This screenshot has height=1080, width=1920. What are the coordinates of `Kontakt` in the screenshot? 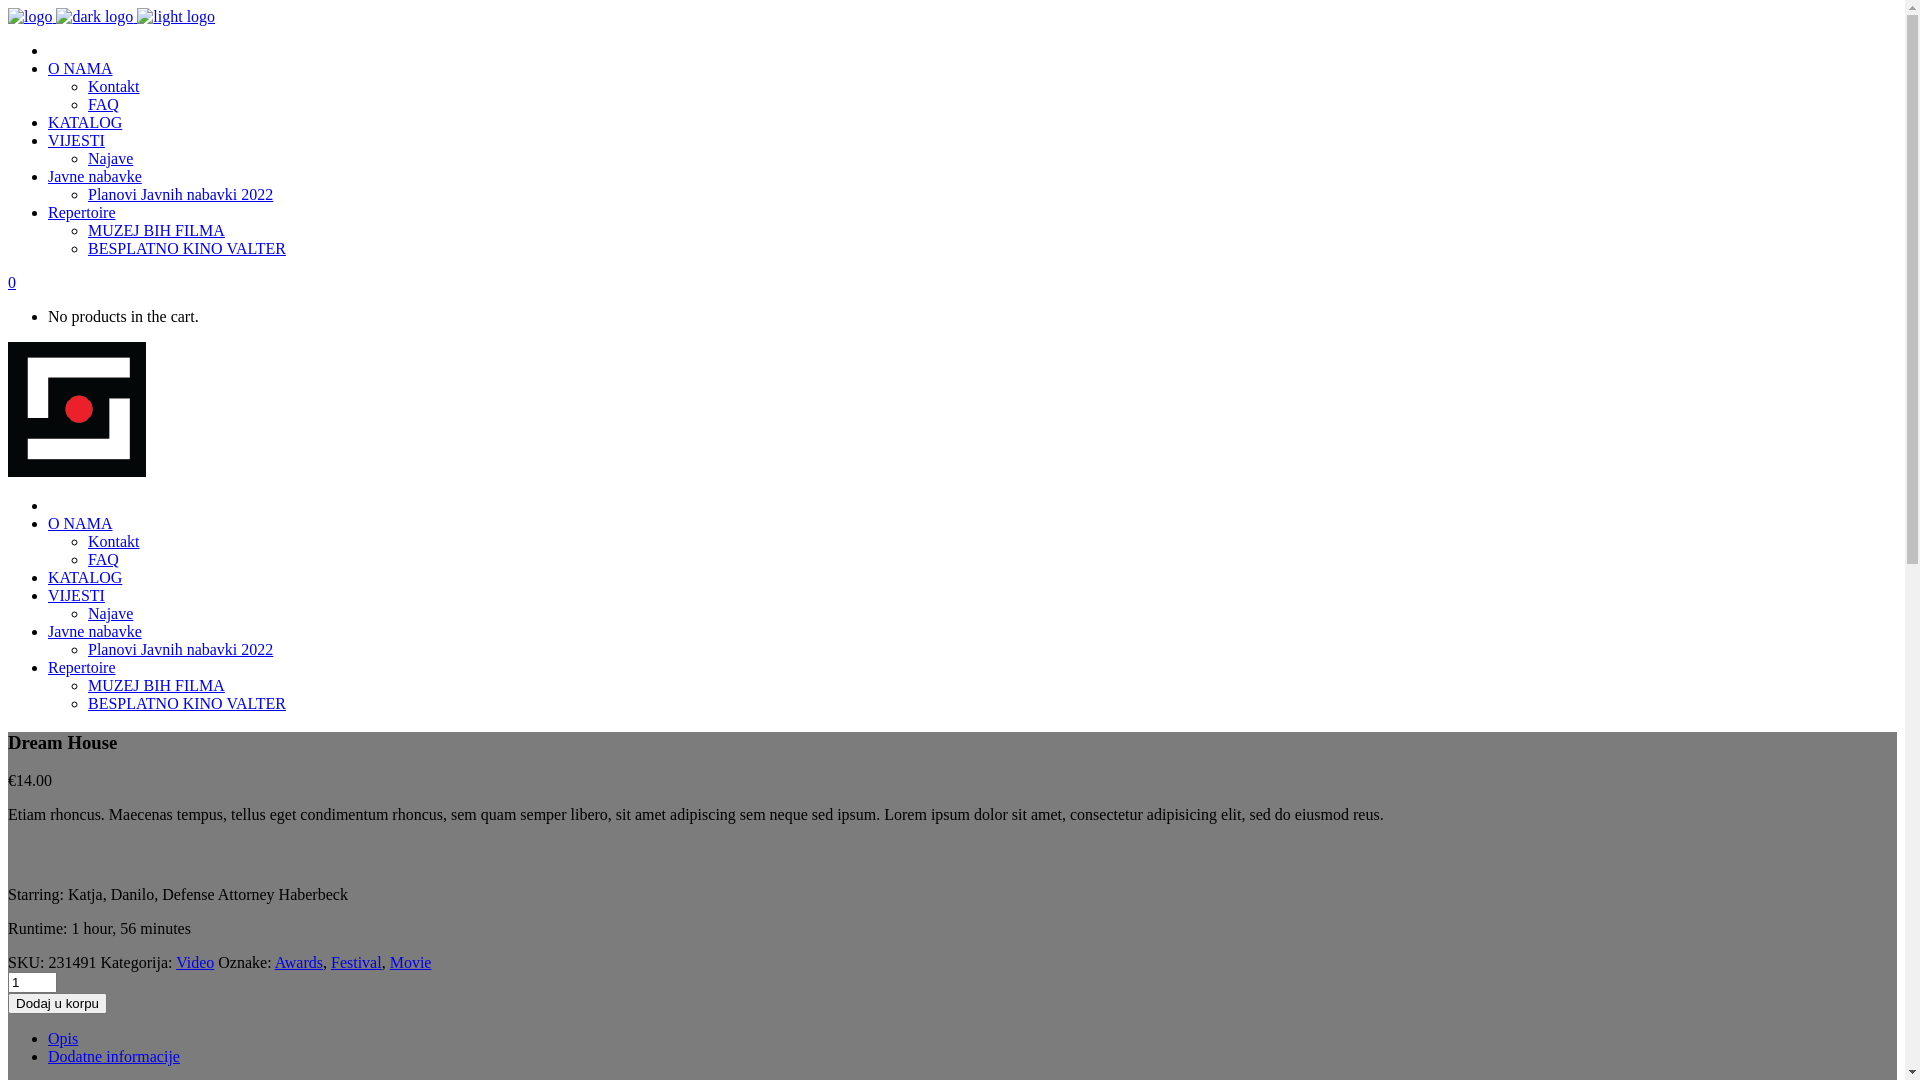 It's located at (114, 542).